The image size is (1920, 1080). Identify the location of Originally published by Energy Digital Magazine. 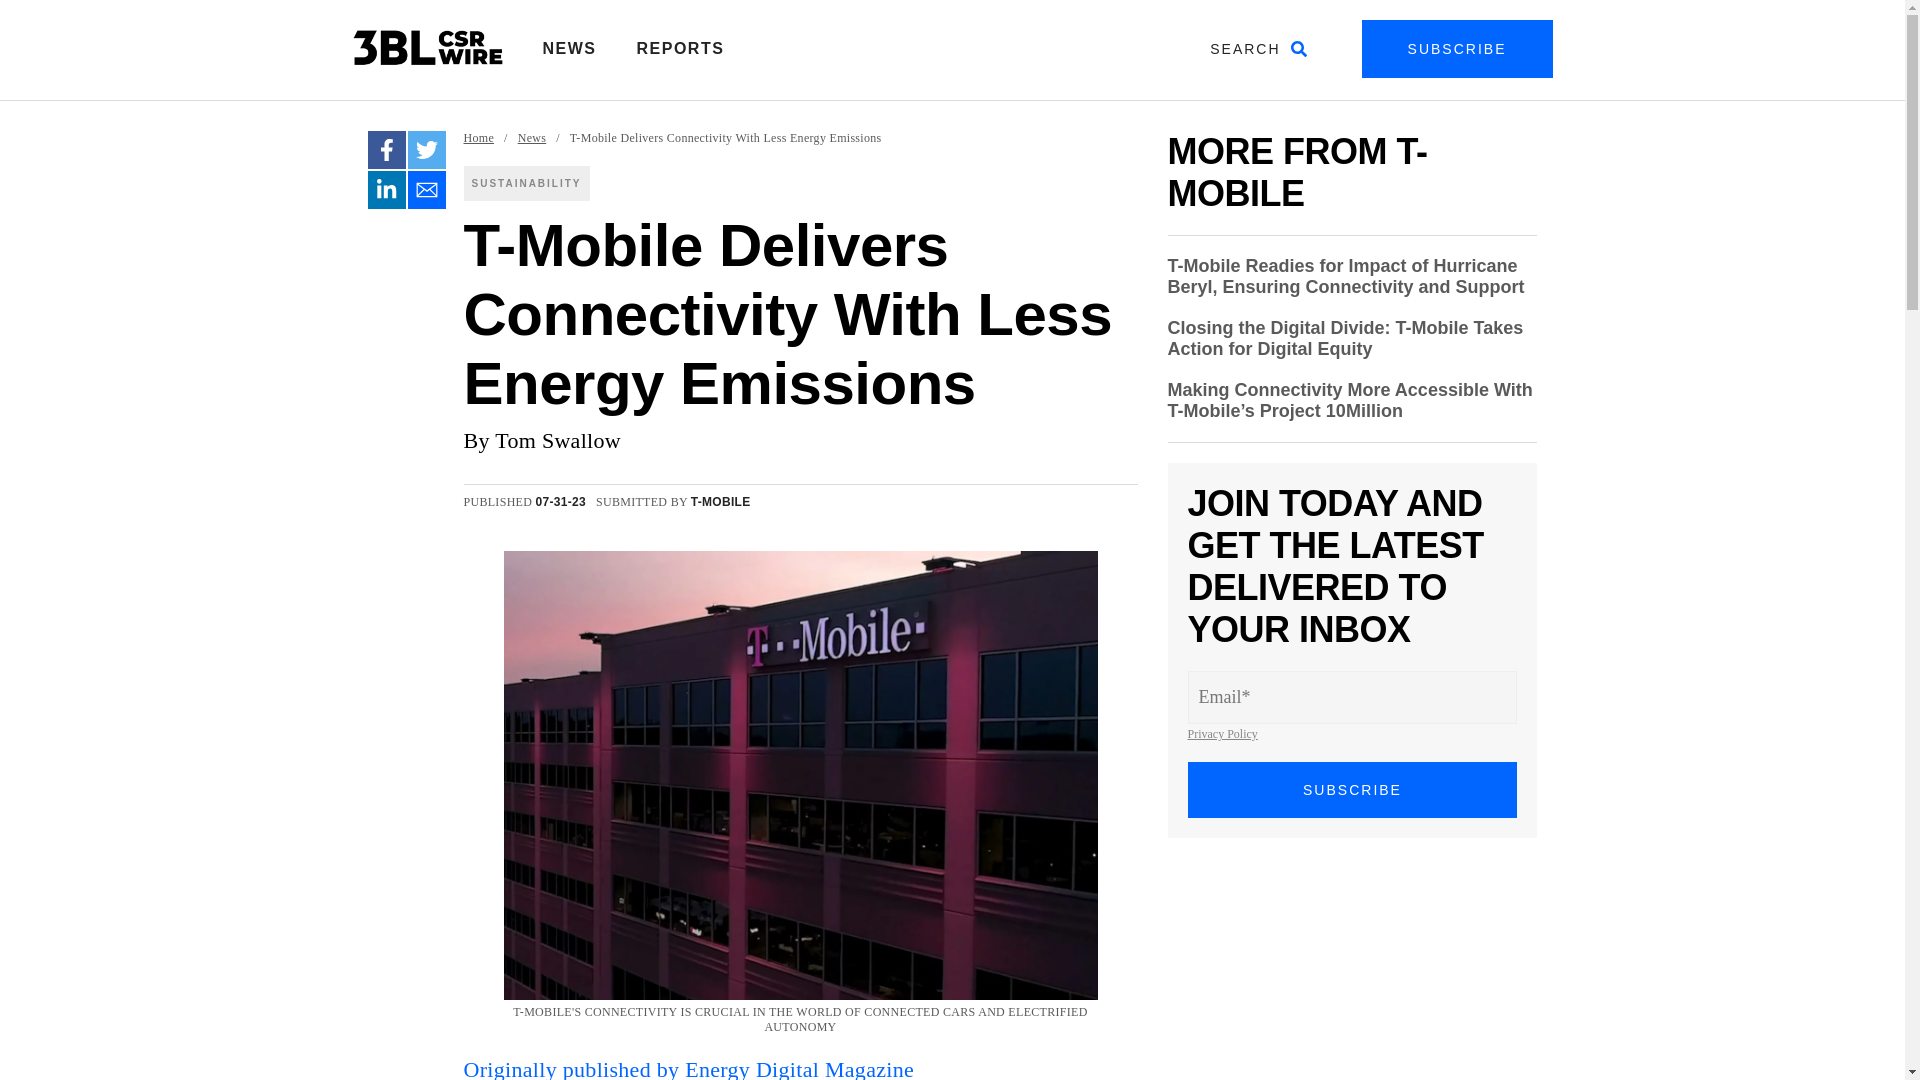
(690, 1068).